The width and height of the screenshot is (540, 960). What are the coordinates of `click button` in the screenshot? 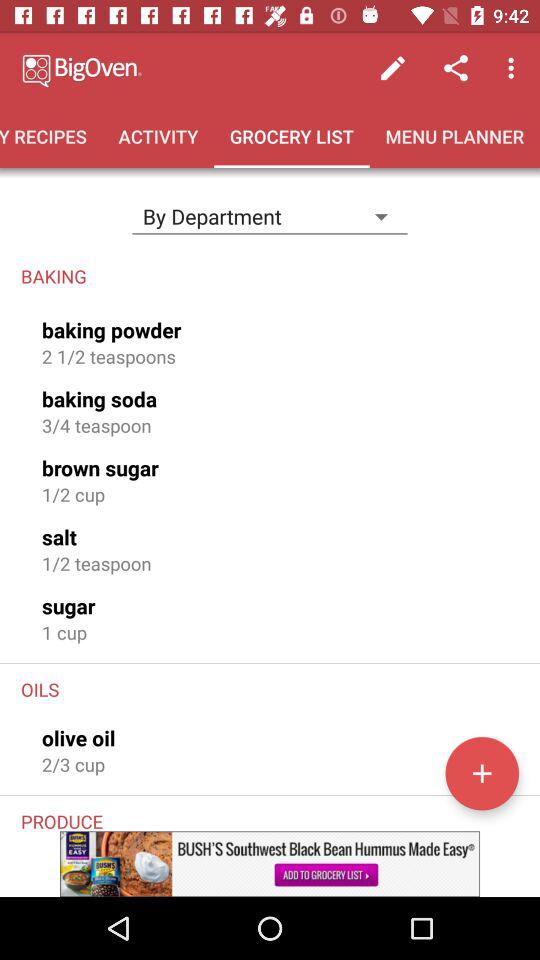 It's located at (482, 773).